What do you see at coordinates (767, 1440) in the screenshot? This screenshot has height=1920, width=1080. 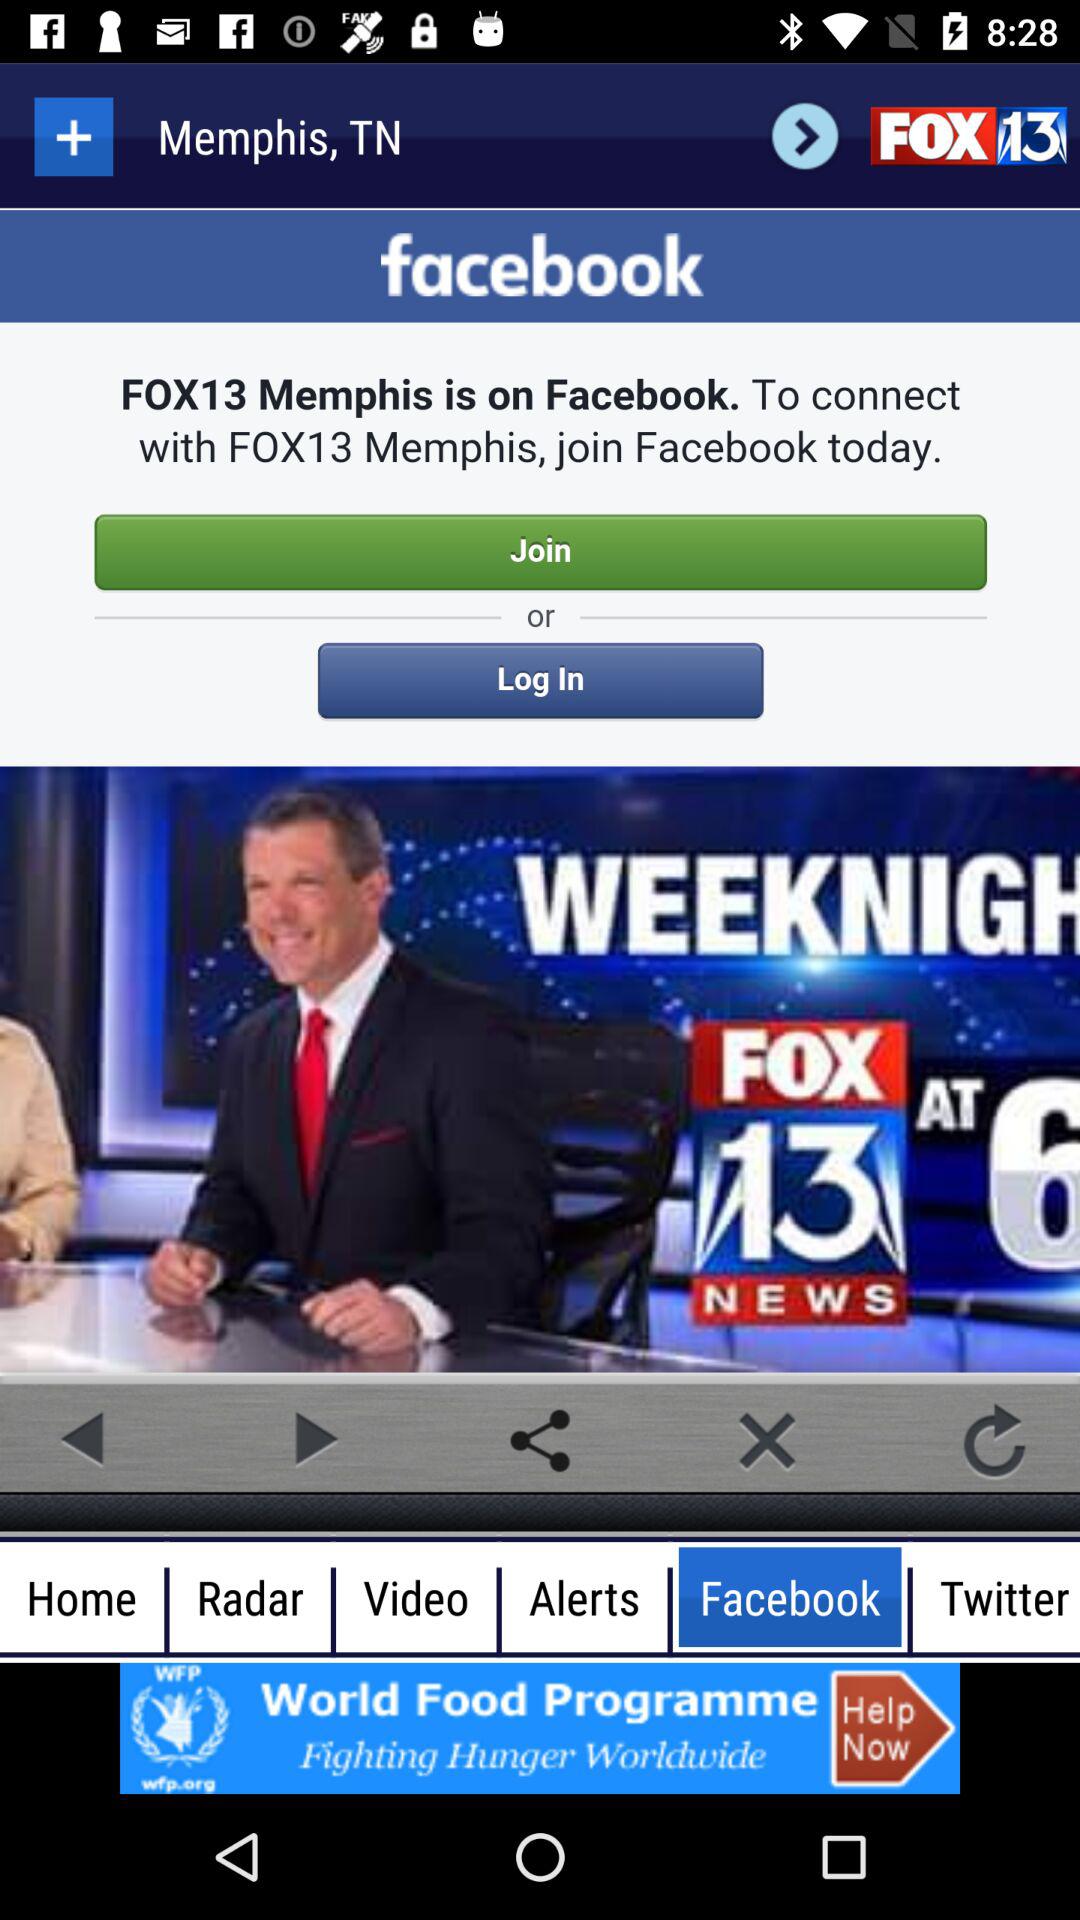 I see `close the app` at bounding box center [767, 1440].